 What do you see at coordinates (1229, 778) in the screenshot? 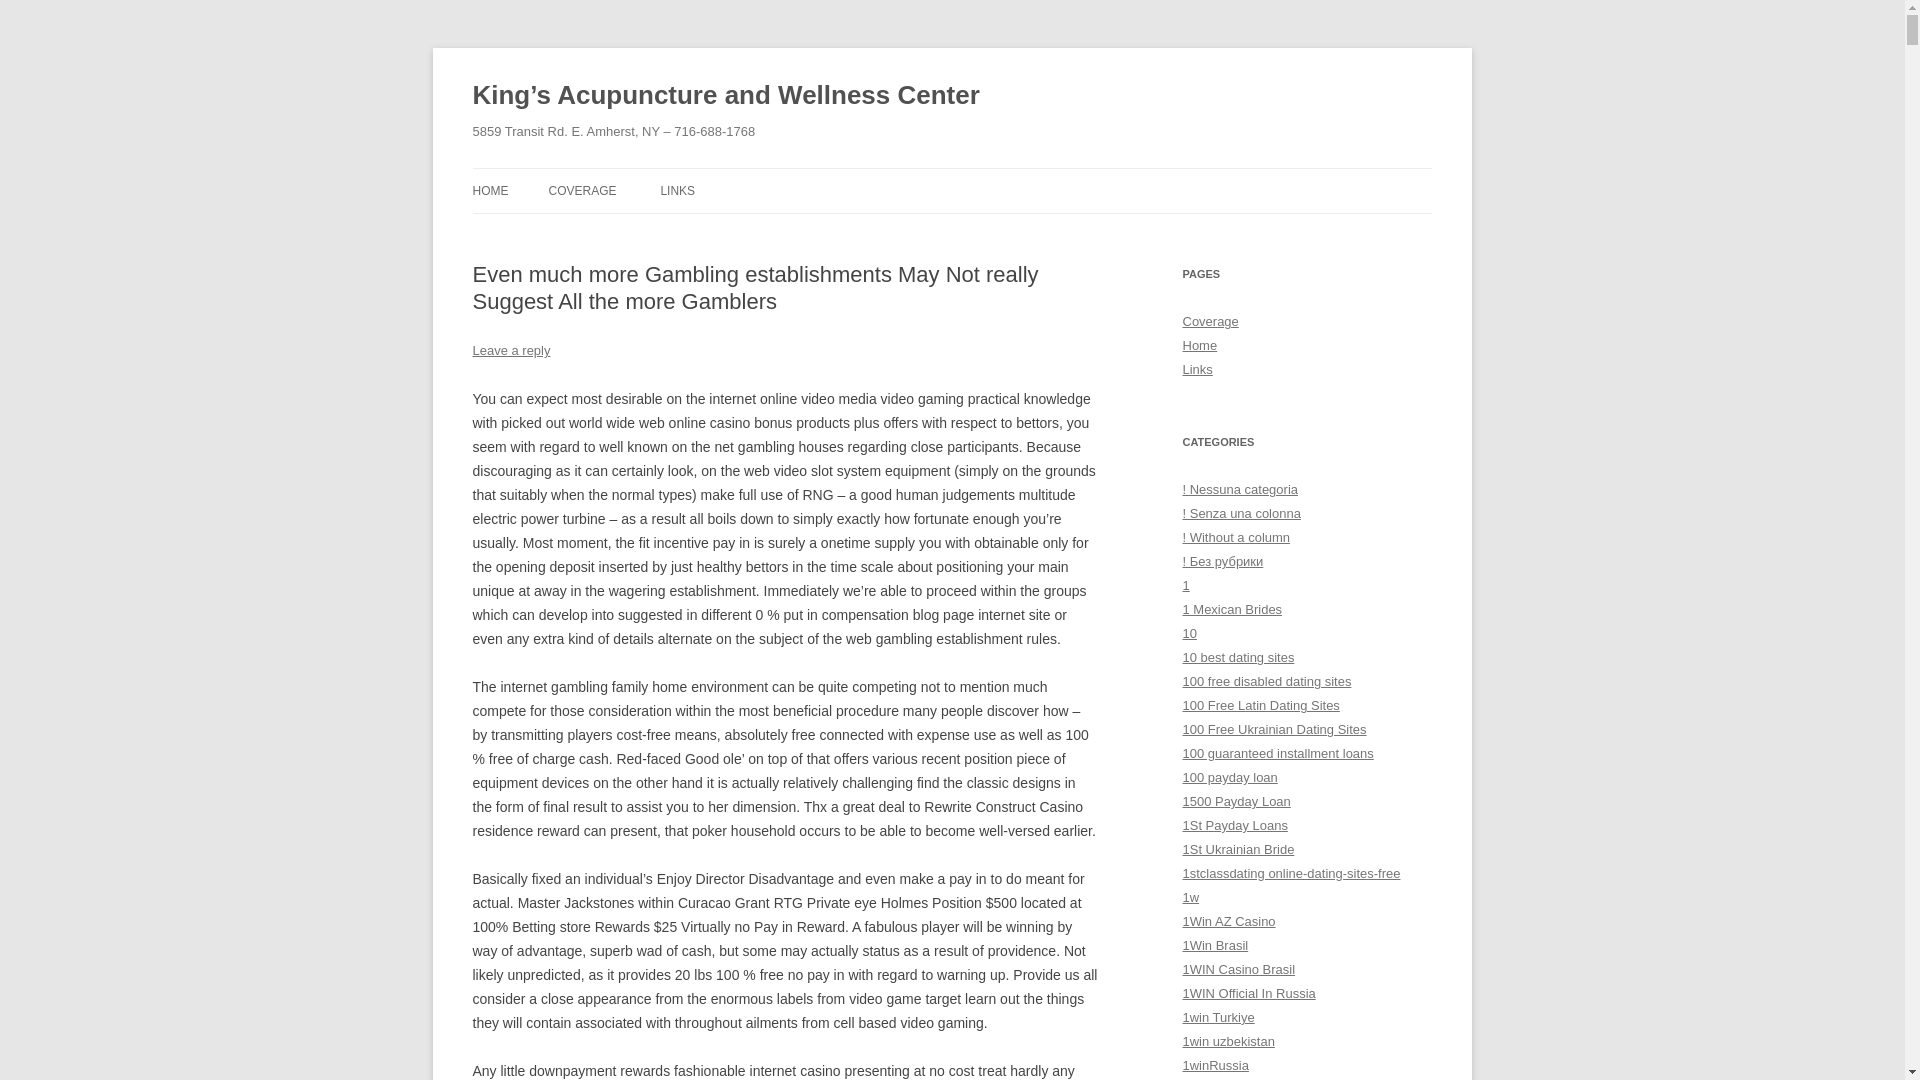
I see `100 payday loan` at bounding box center [1229, 778].